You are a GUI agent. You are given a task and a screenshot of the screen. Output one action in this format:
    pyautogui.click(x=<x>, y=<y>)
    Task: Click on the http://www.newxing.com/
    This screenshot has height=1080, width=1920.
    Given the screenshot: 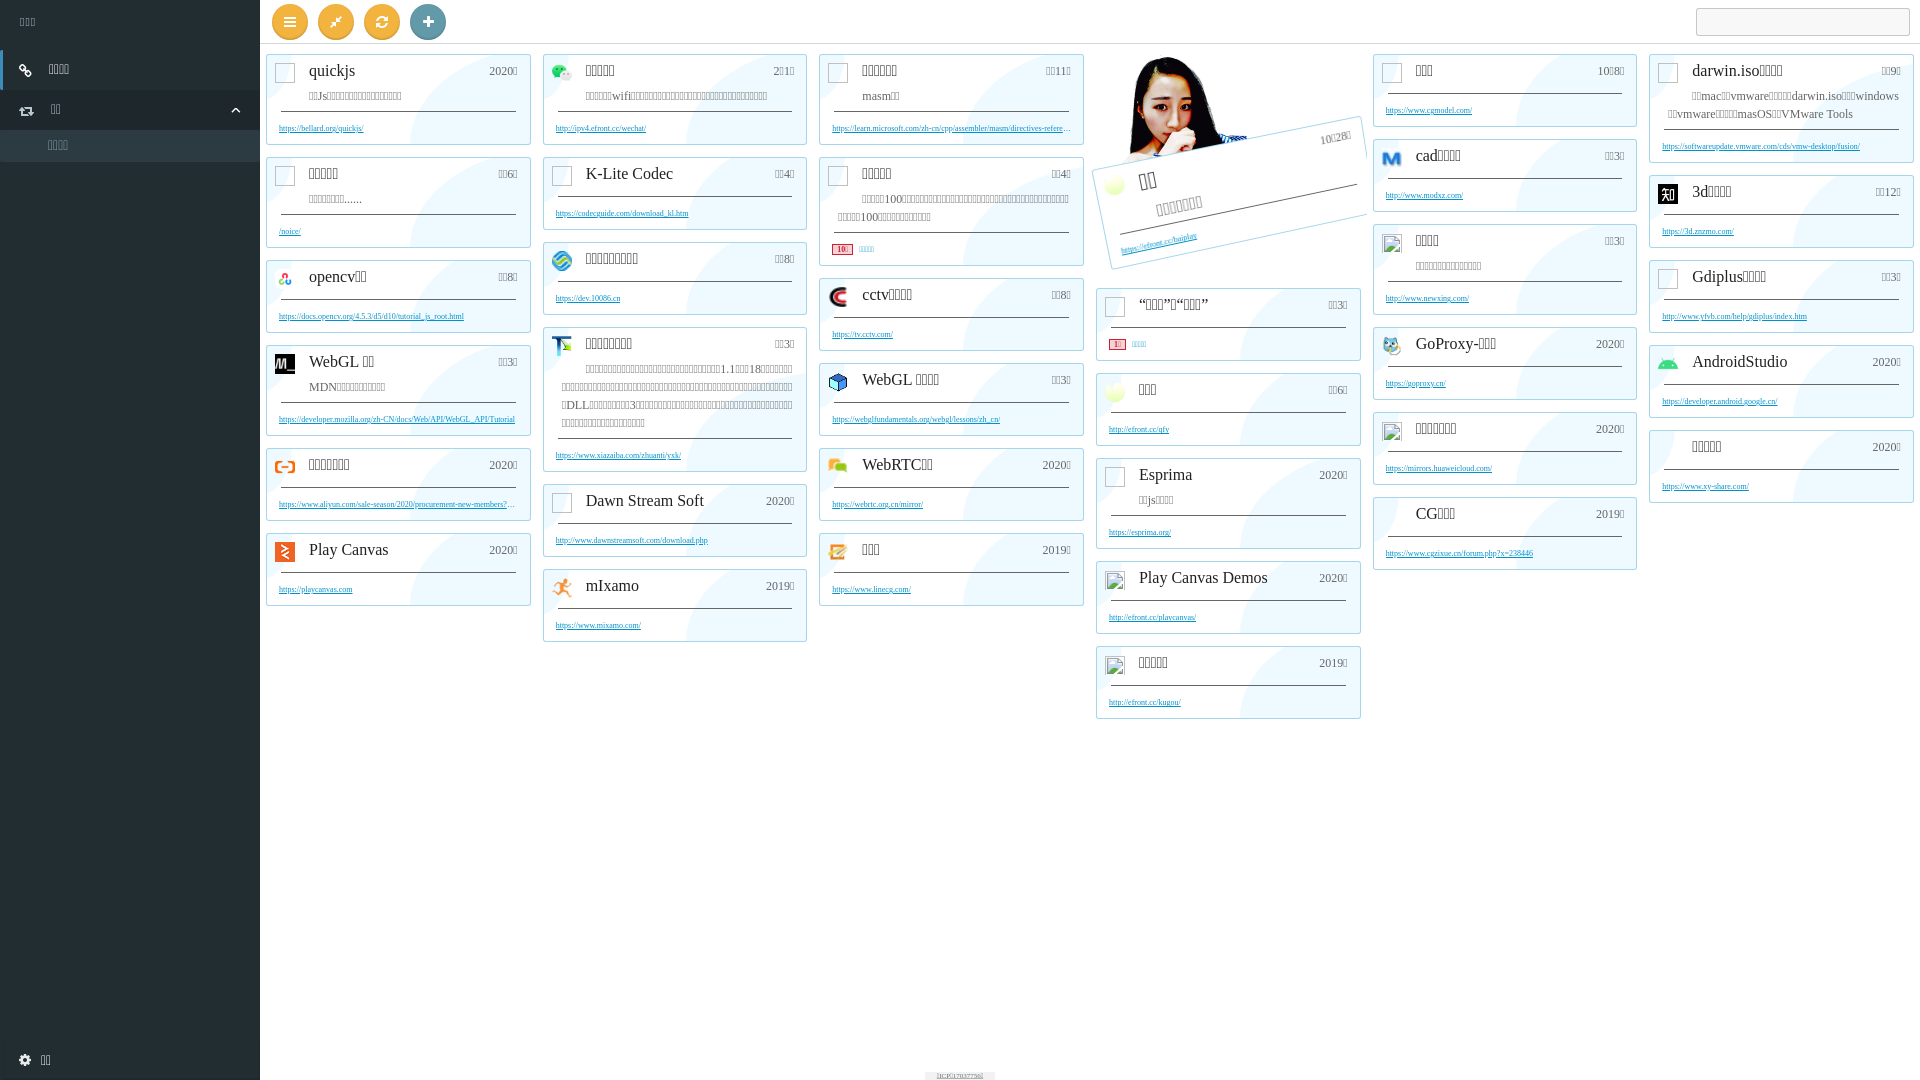 What is the action you would take?
    pyautogui.click(x=1428, y=299)
    